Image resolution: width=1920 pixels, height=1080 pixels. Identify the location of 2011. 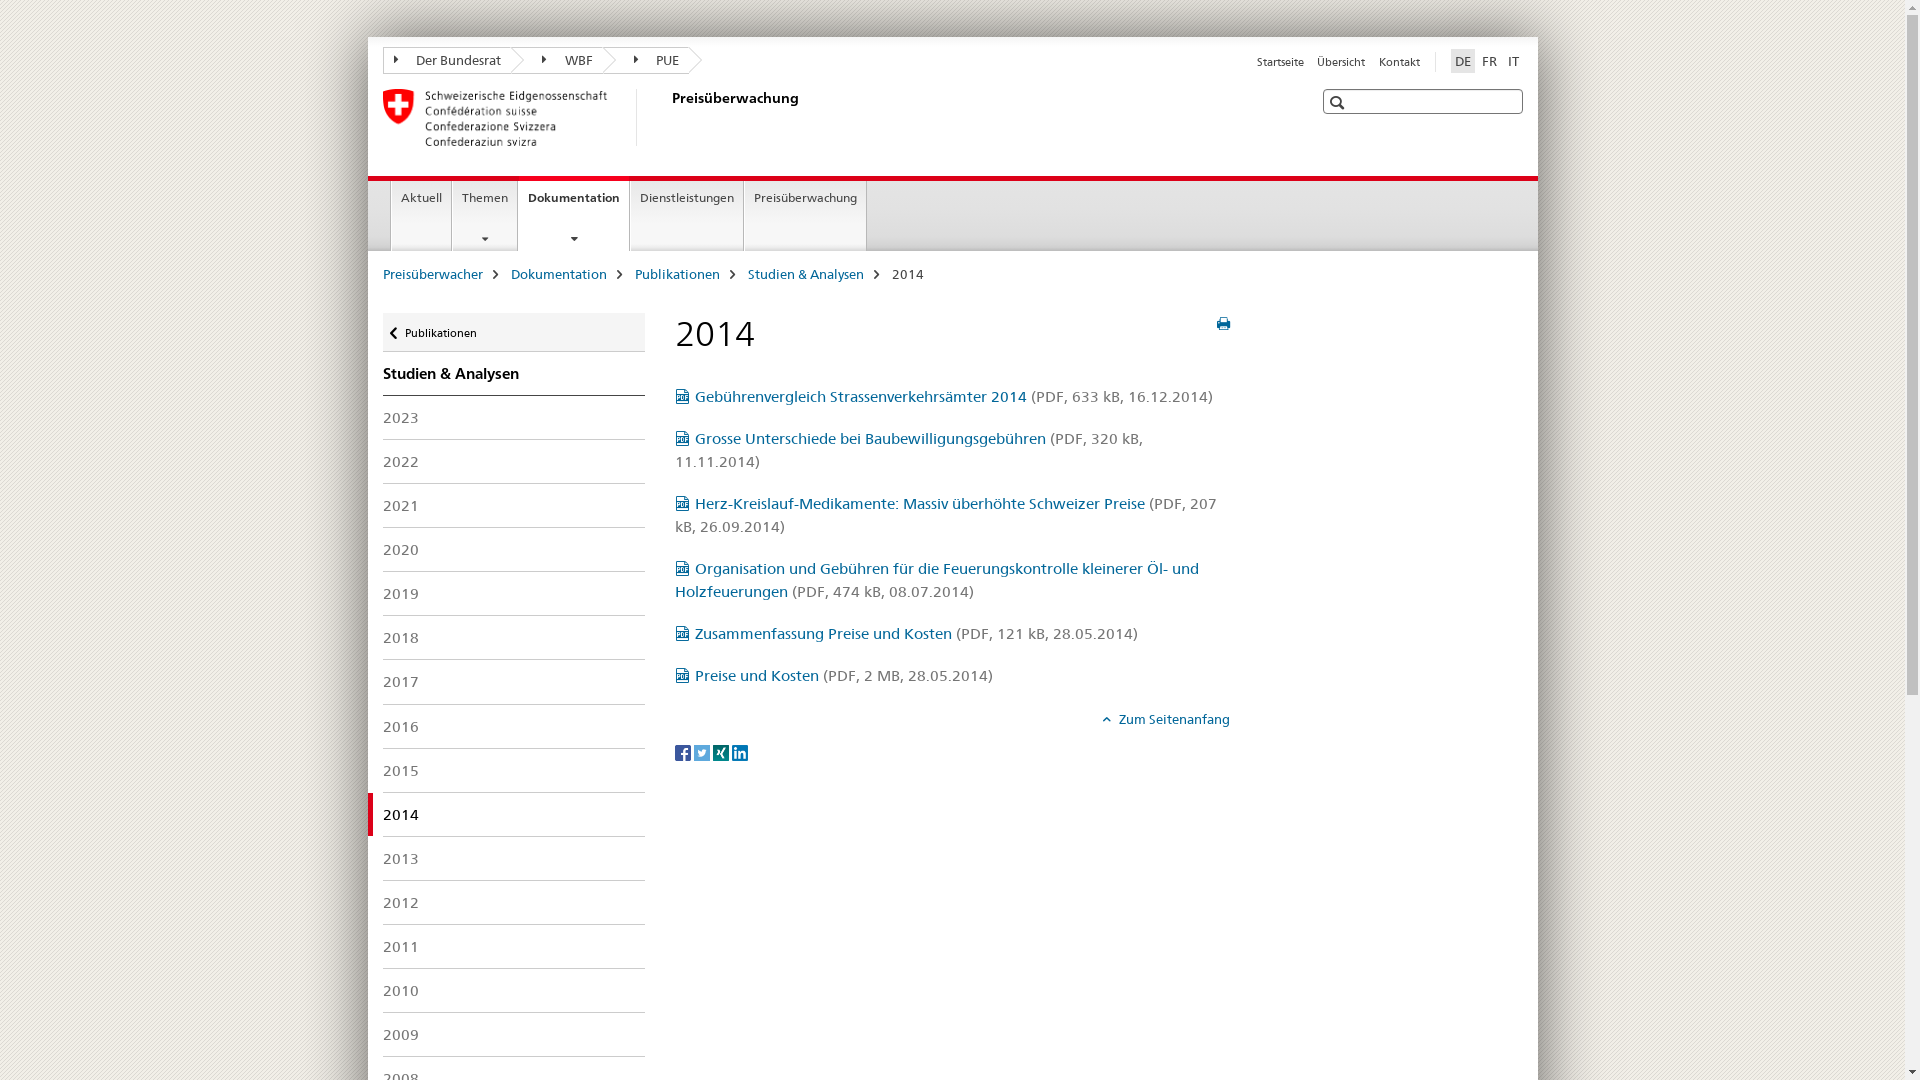
(514, 946).